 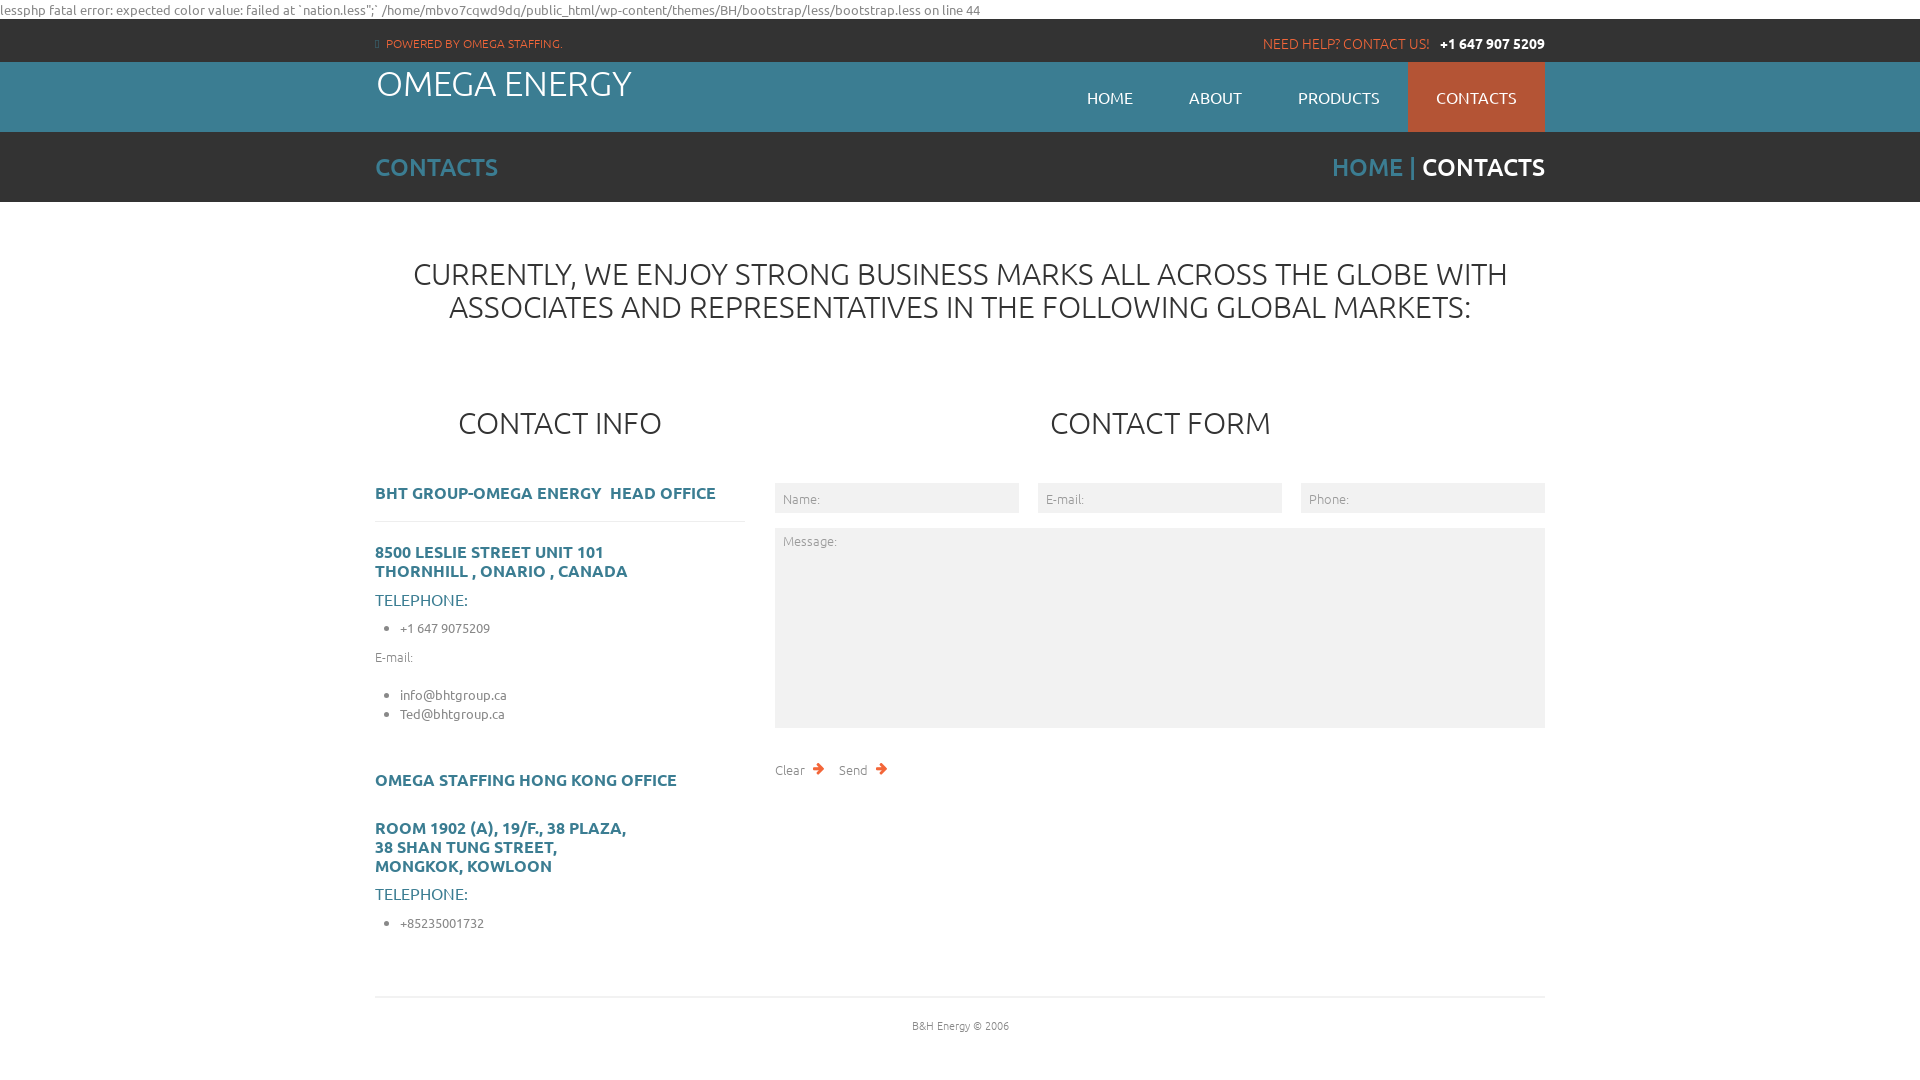 I want to click on HOME, so click(x=1368, y=166).